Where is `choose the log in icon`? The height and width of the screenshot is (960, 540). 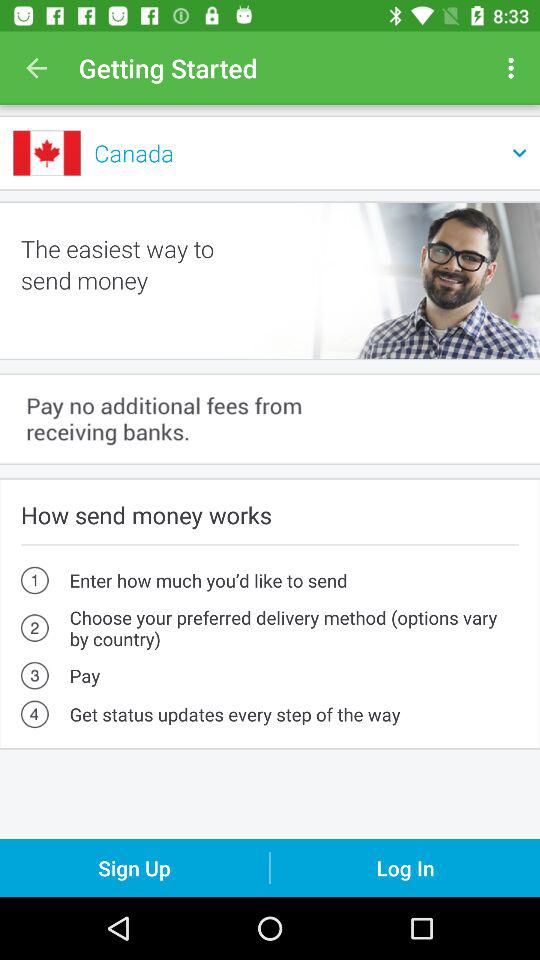
choose the log in icon is located at coordinates (405, 868).